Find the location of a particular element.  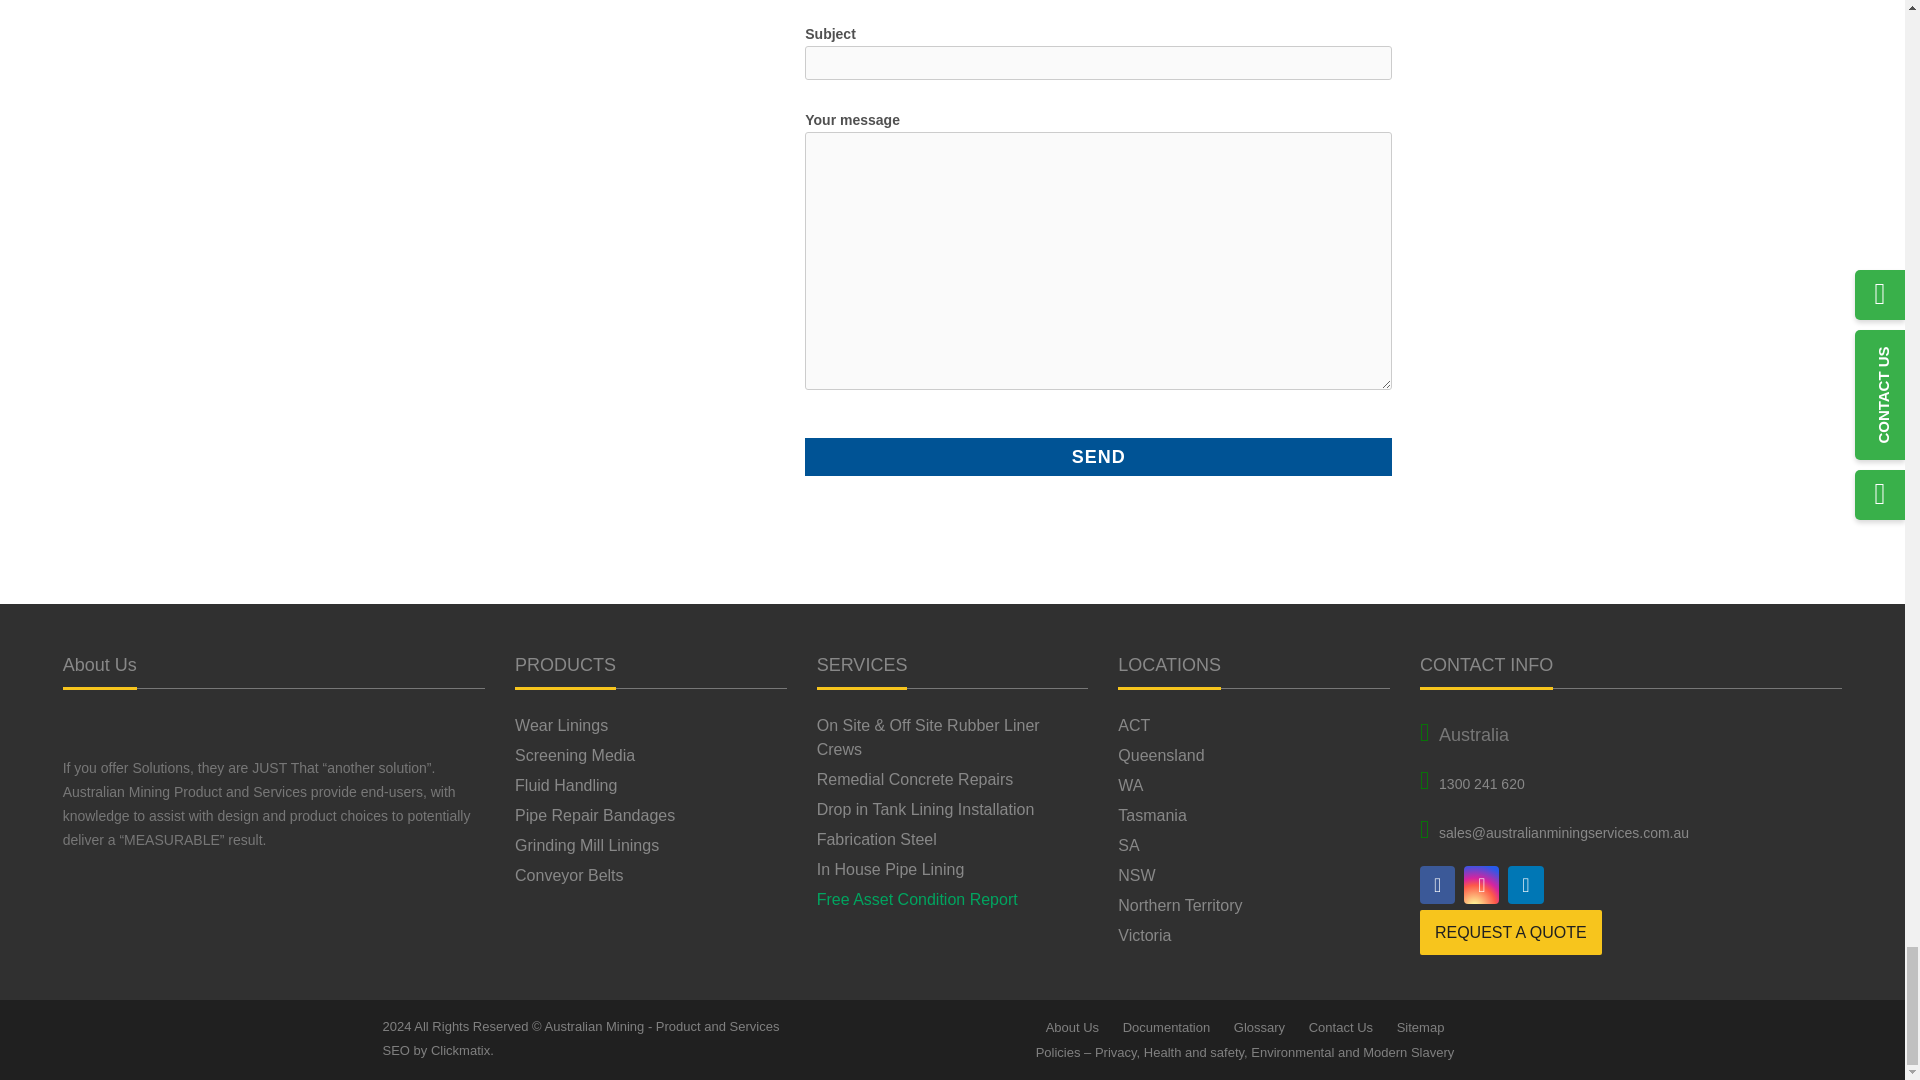

Send is located at coordinates (1098, 457).